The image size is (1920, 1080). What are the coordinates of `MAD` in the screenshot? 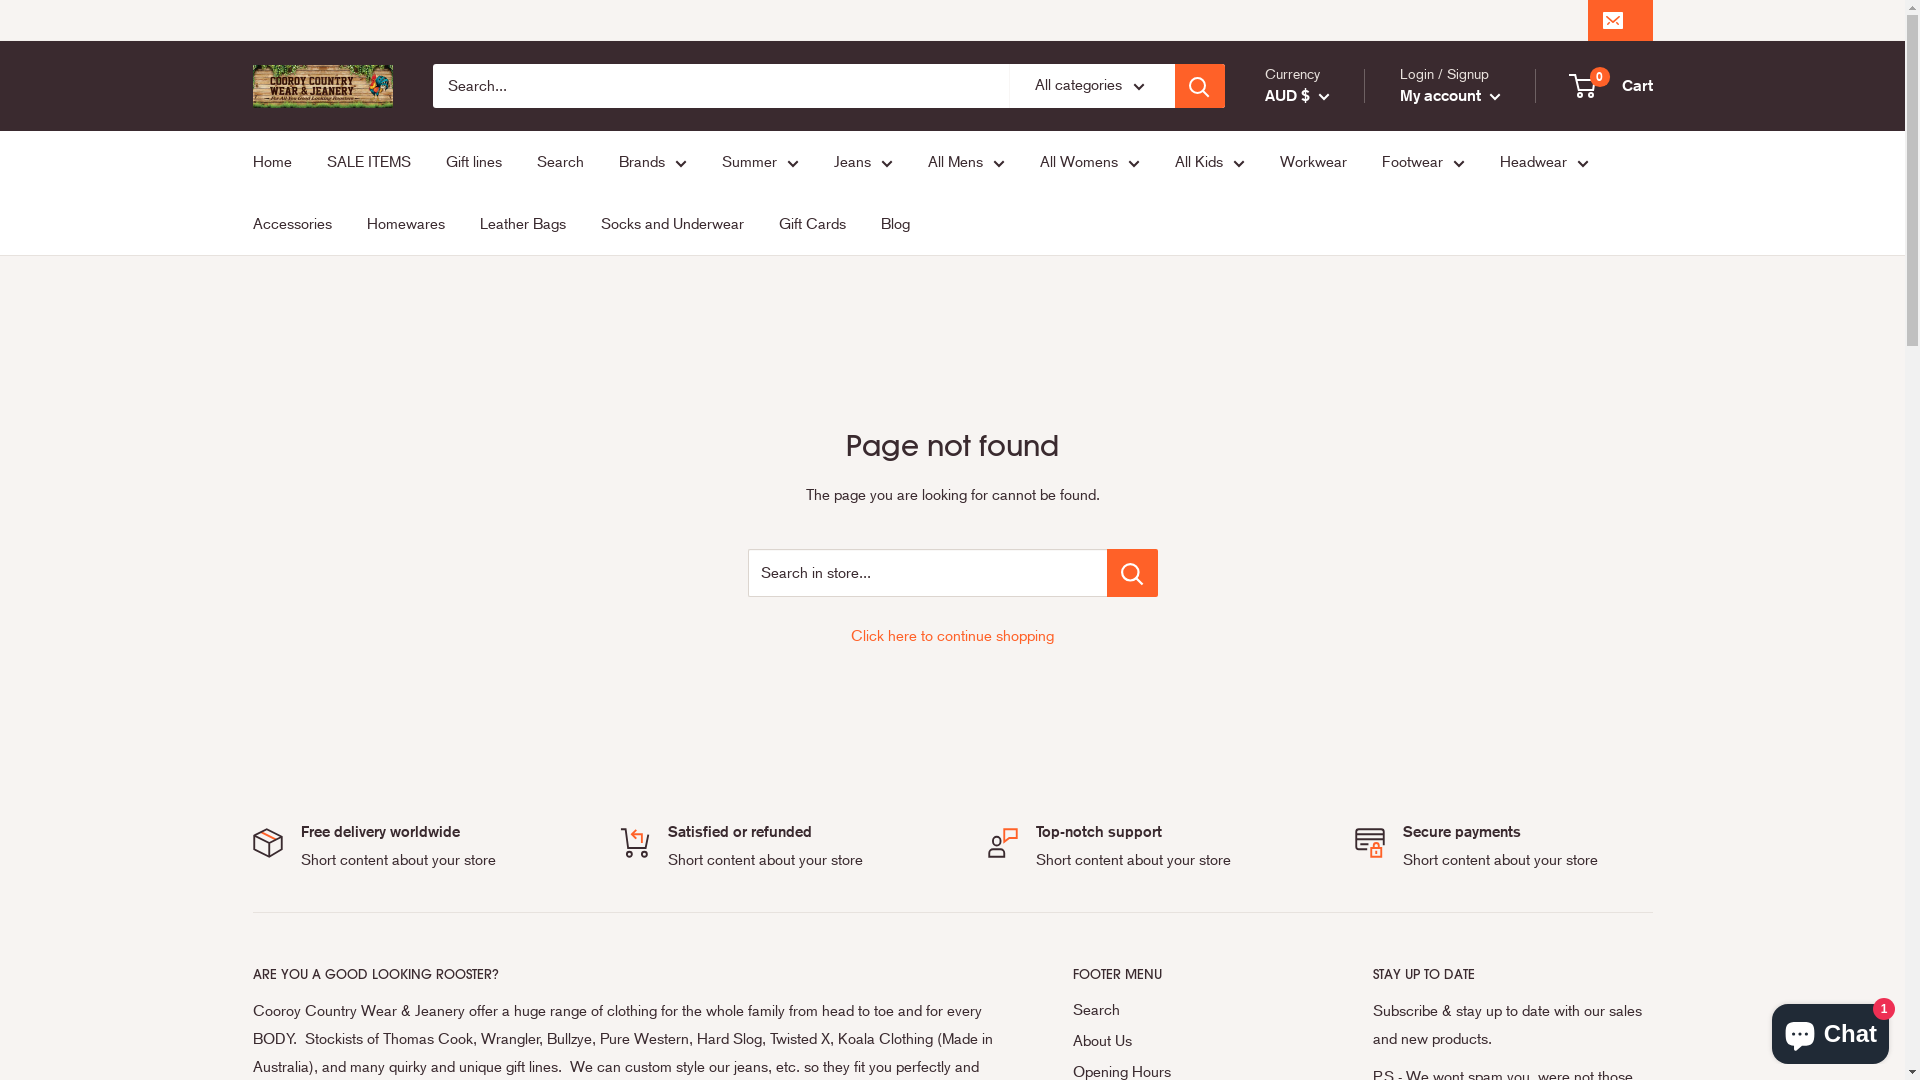 It's located at (304, 39).